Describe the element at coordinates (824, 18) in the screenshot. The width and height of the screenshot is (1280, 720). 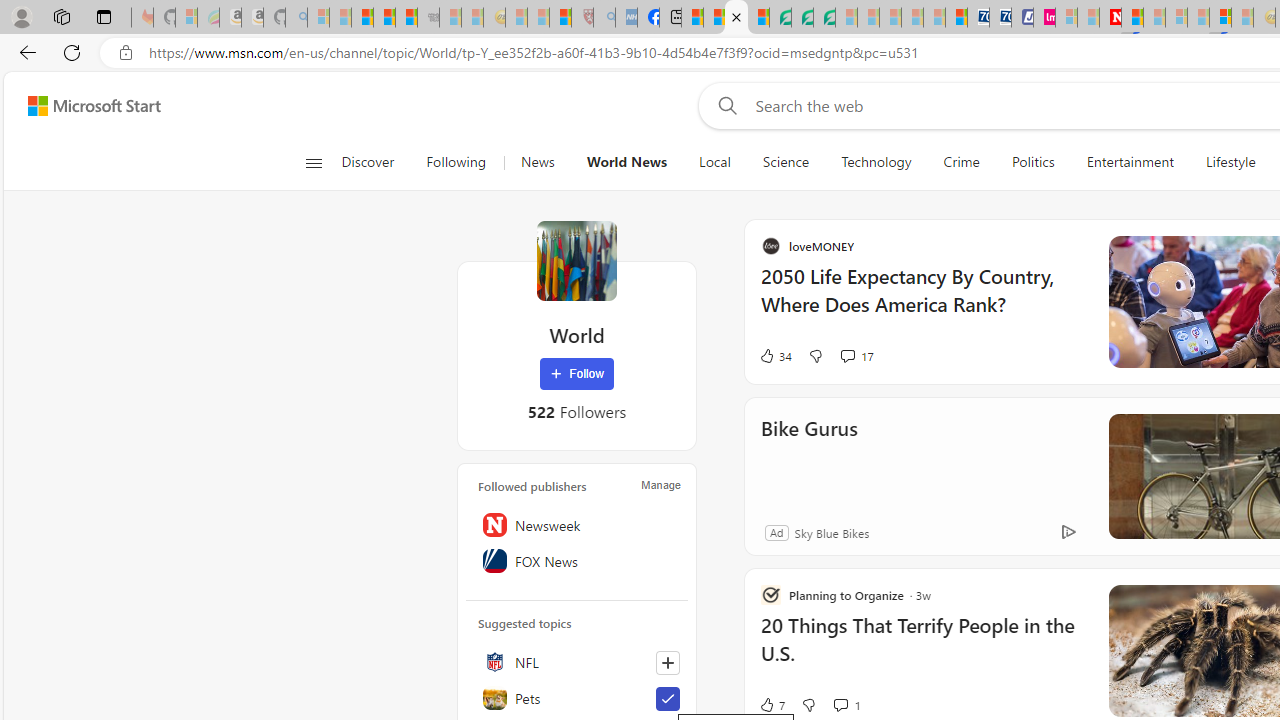
I see `Microsoft Word - consumer-privacy address update 2.2021` at that location.